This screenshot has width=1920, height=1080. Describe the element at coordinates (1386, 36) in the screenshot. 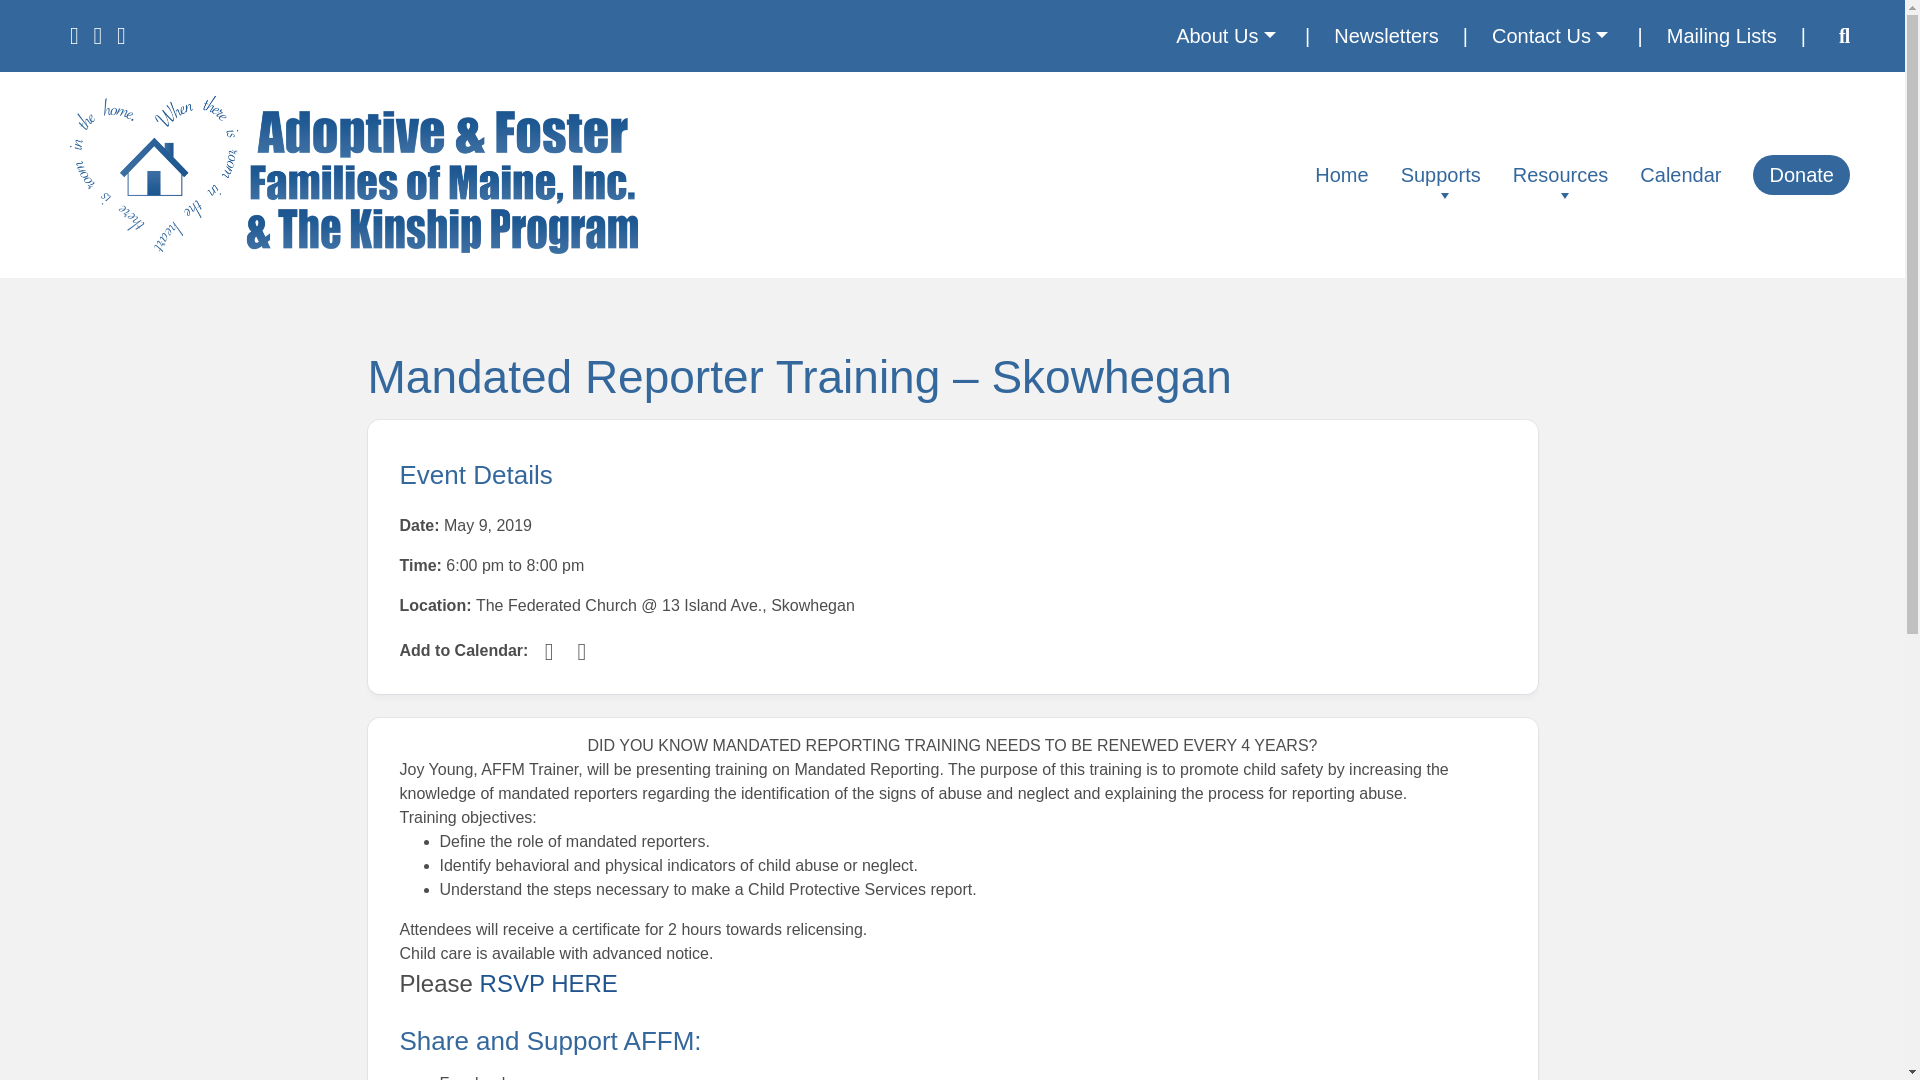

I see `Newsletters` at that location.